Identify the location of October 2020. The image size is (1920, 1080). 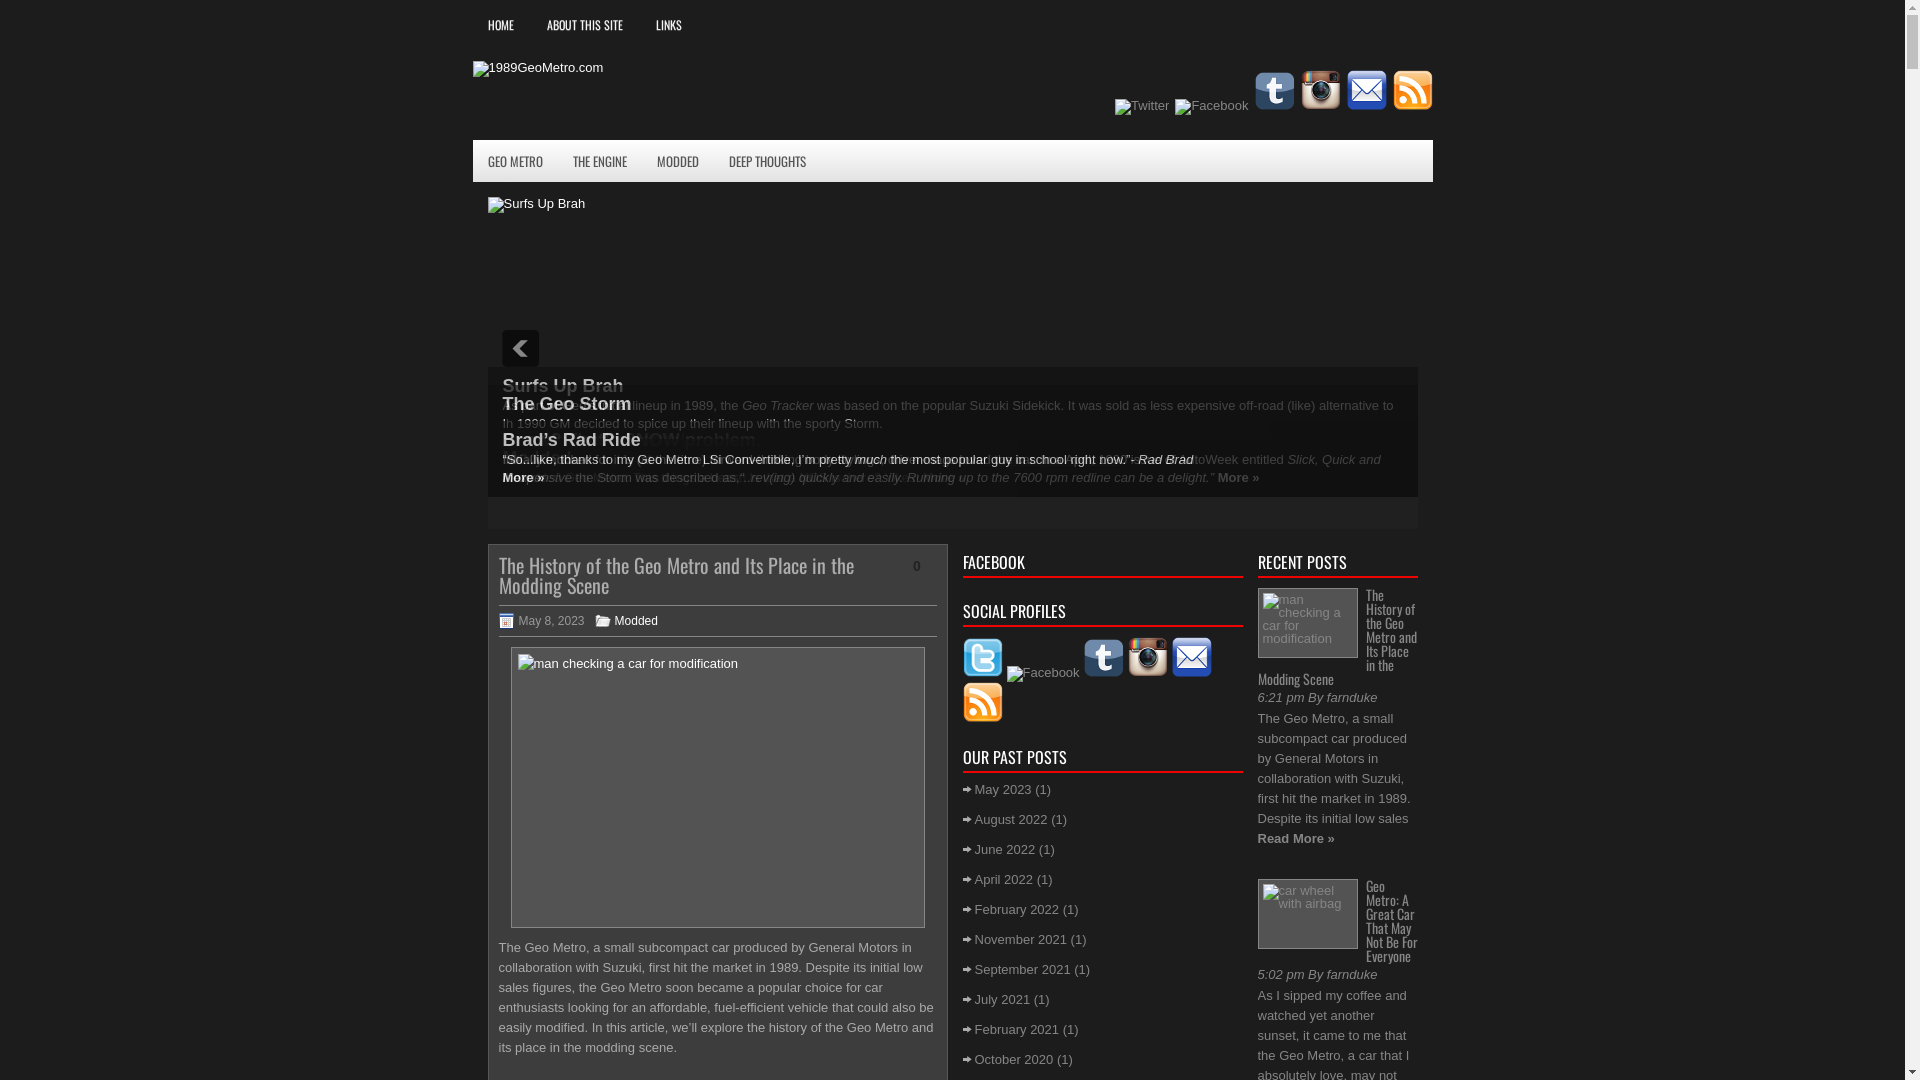
(1014, 1060).